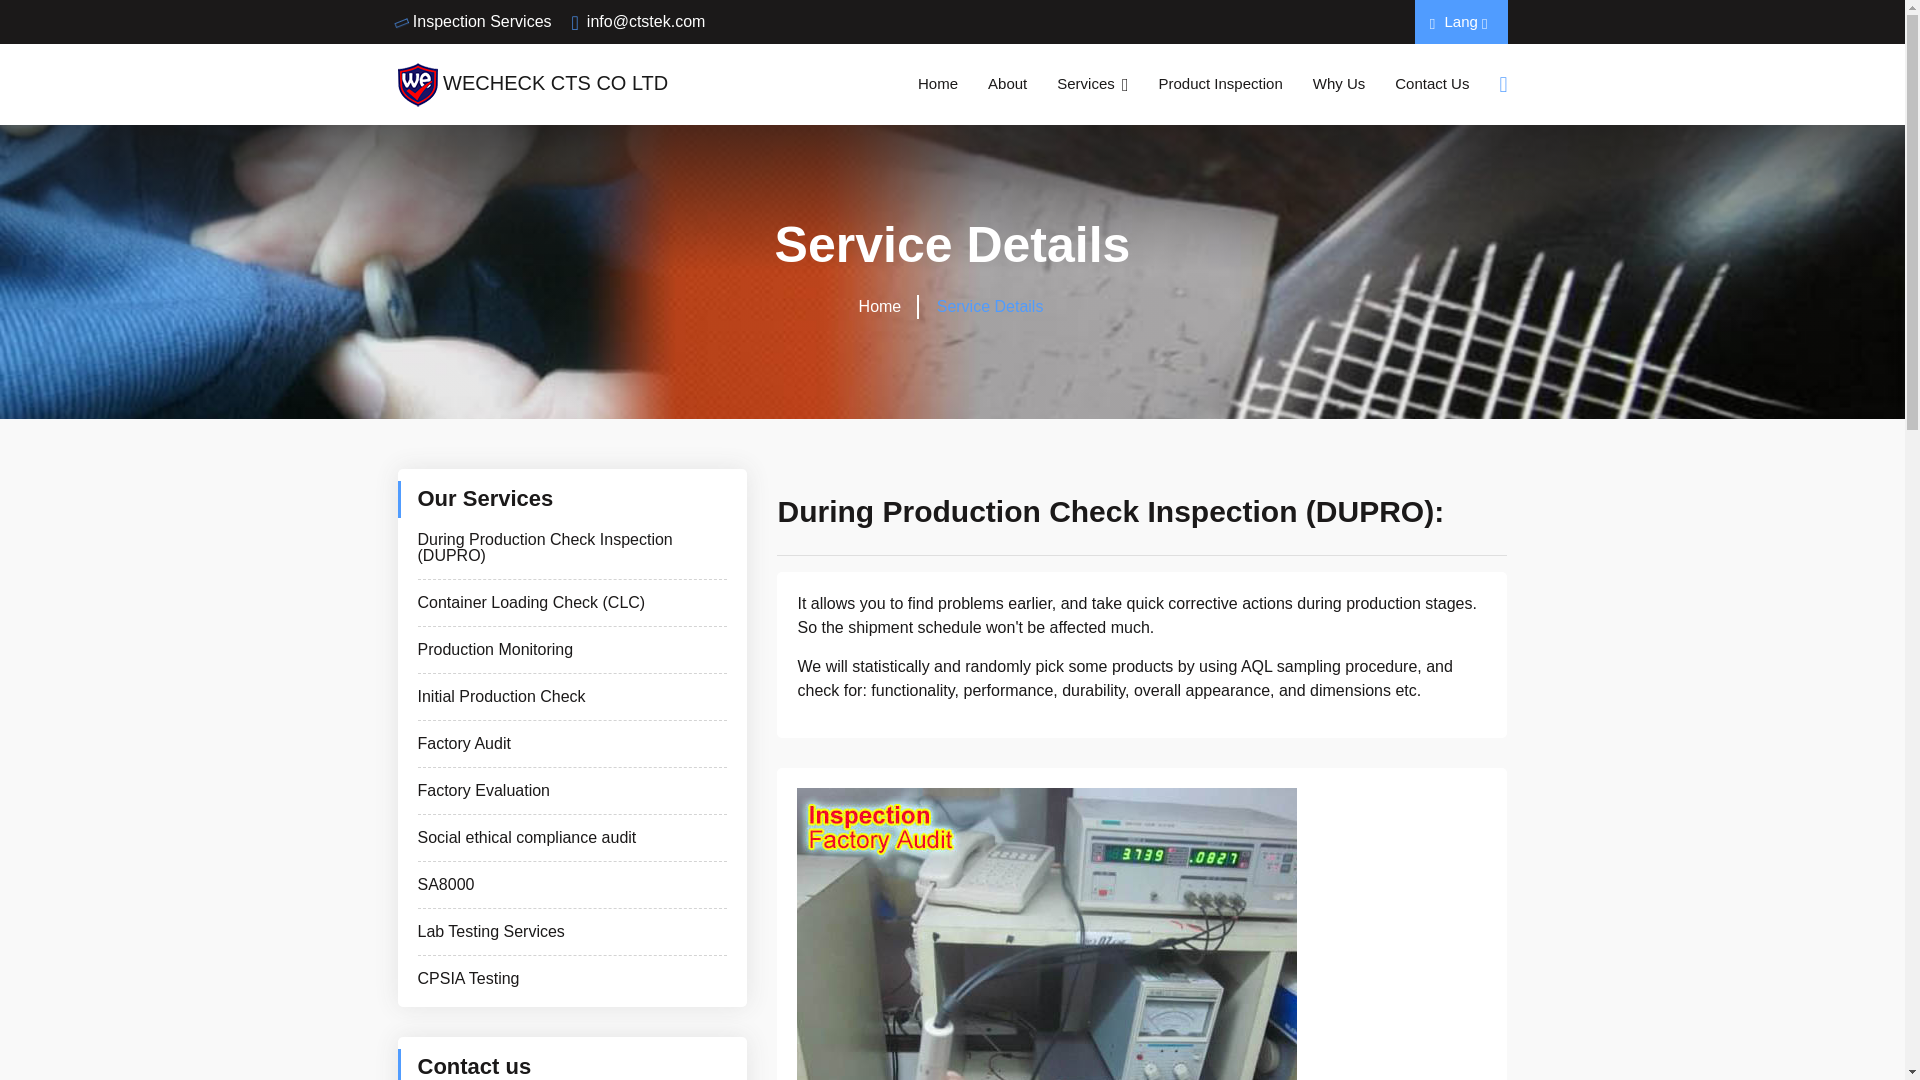 The image size is (1920, 1080). I want to click on Lang, so click(1462, 21).